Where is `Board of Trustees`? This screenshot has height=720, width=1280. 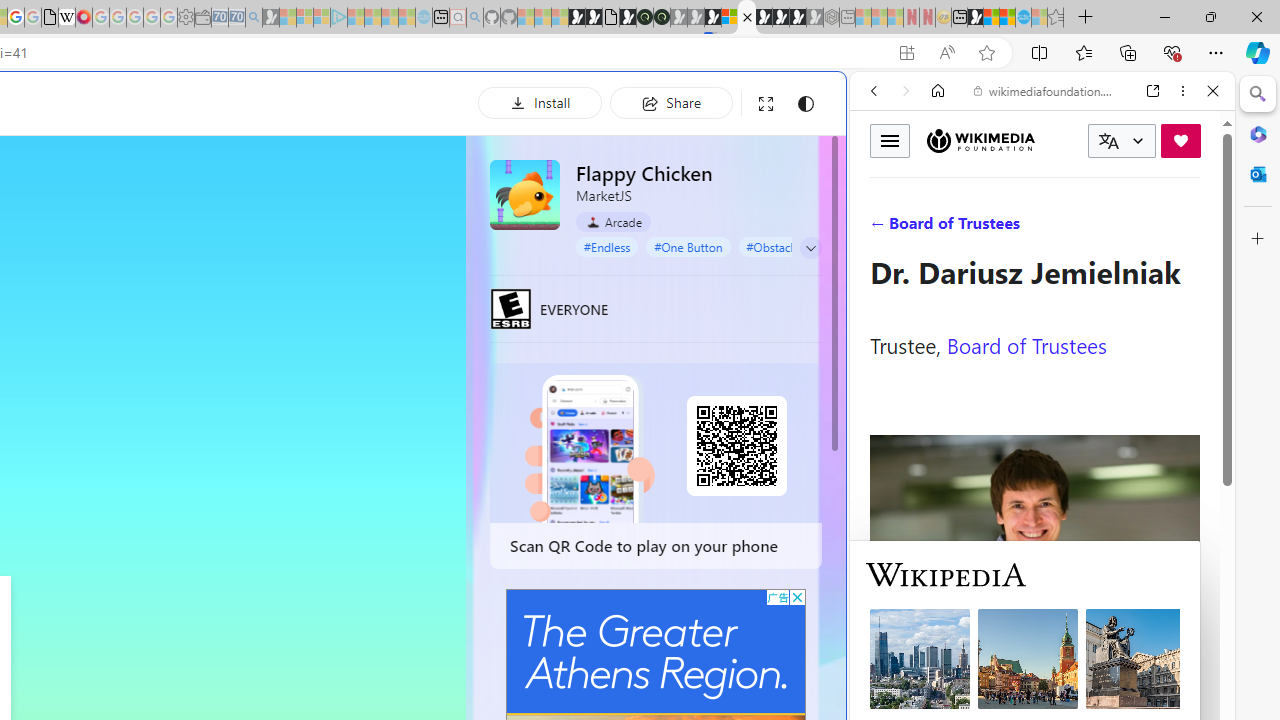 Board of Trustees is located at coordinates (1026, 344).